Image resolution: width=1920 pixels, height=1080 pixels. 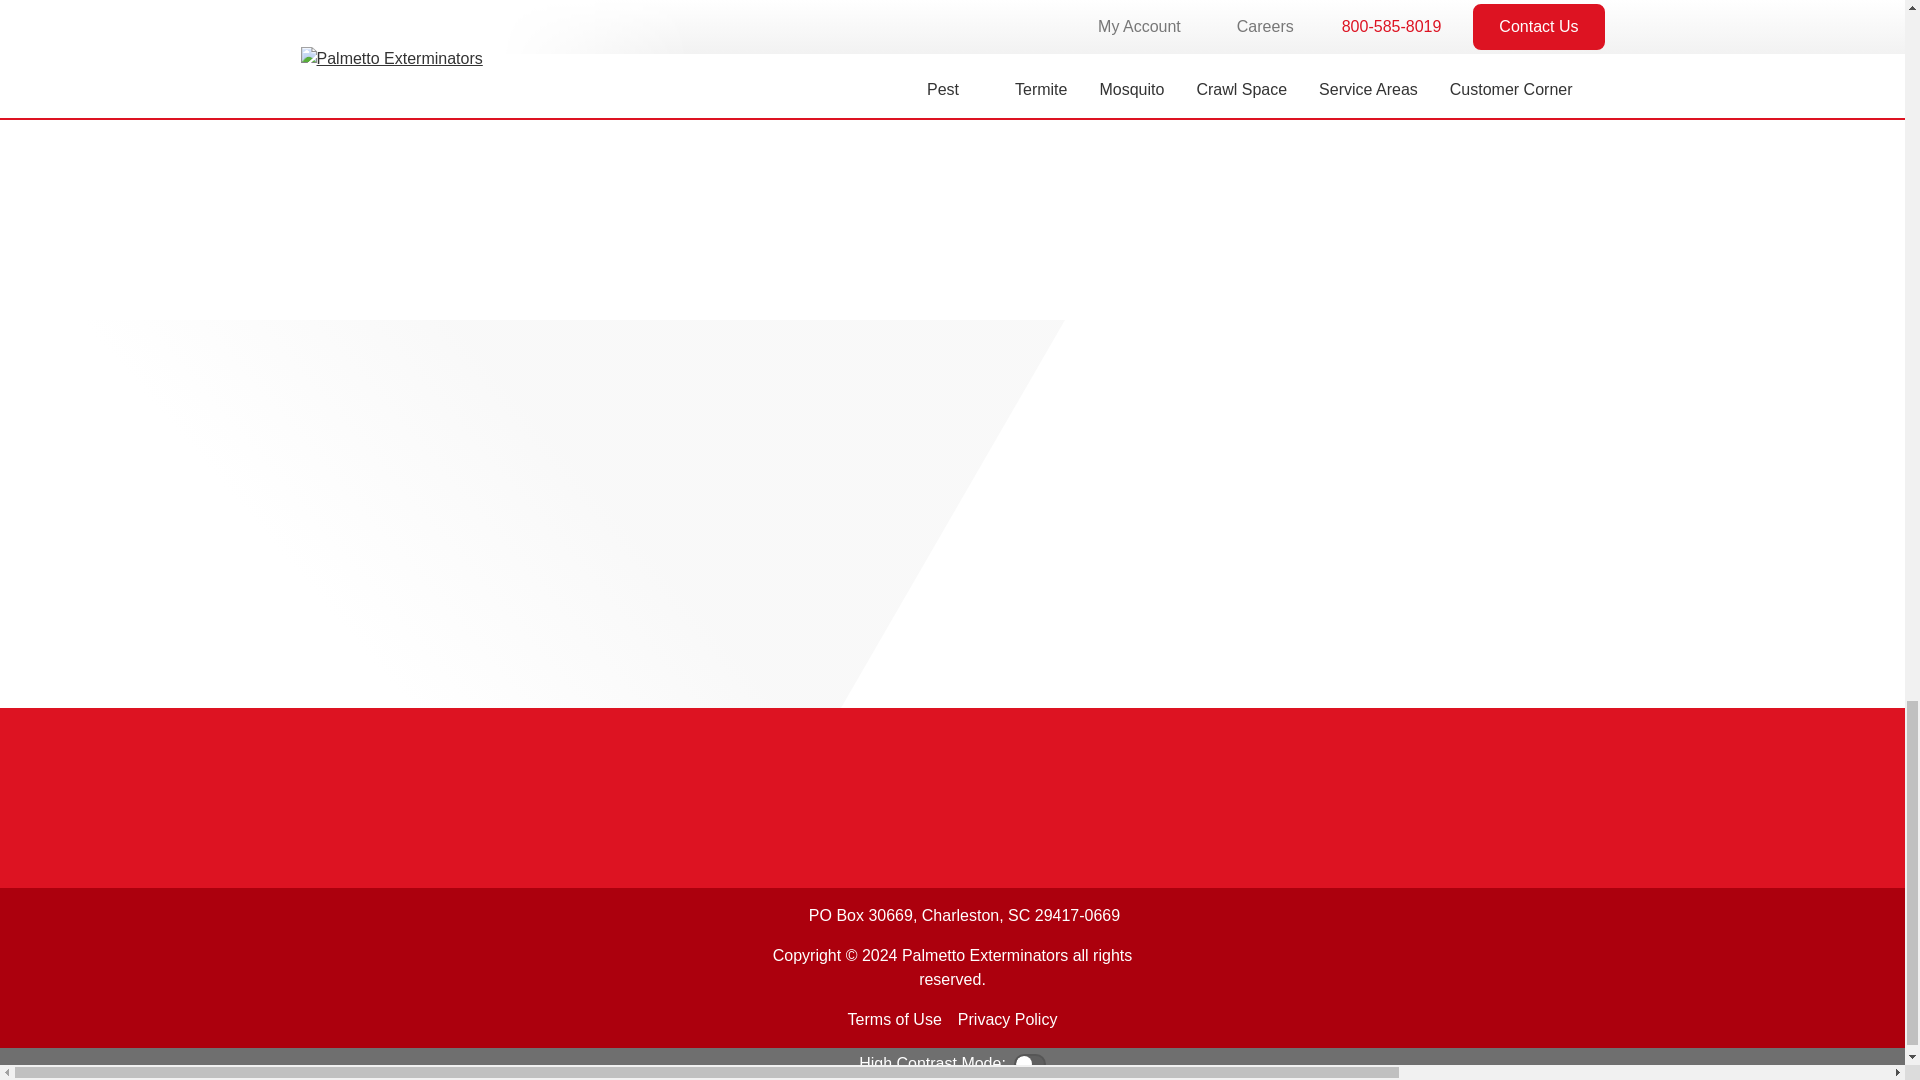 What do you see at coordinates (474, 967) in the screenshot?
I see `Instagram` at bounding box center [474, 967].